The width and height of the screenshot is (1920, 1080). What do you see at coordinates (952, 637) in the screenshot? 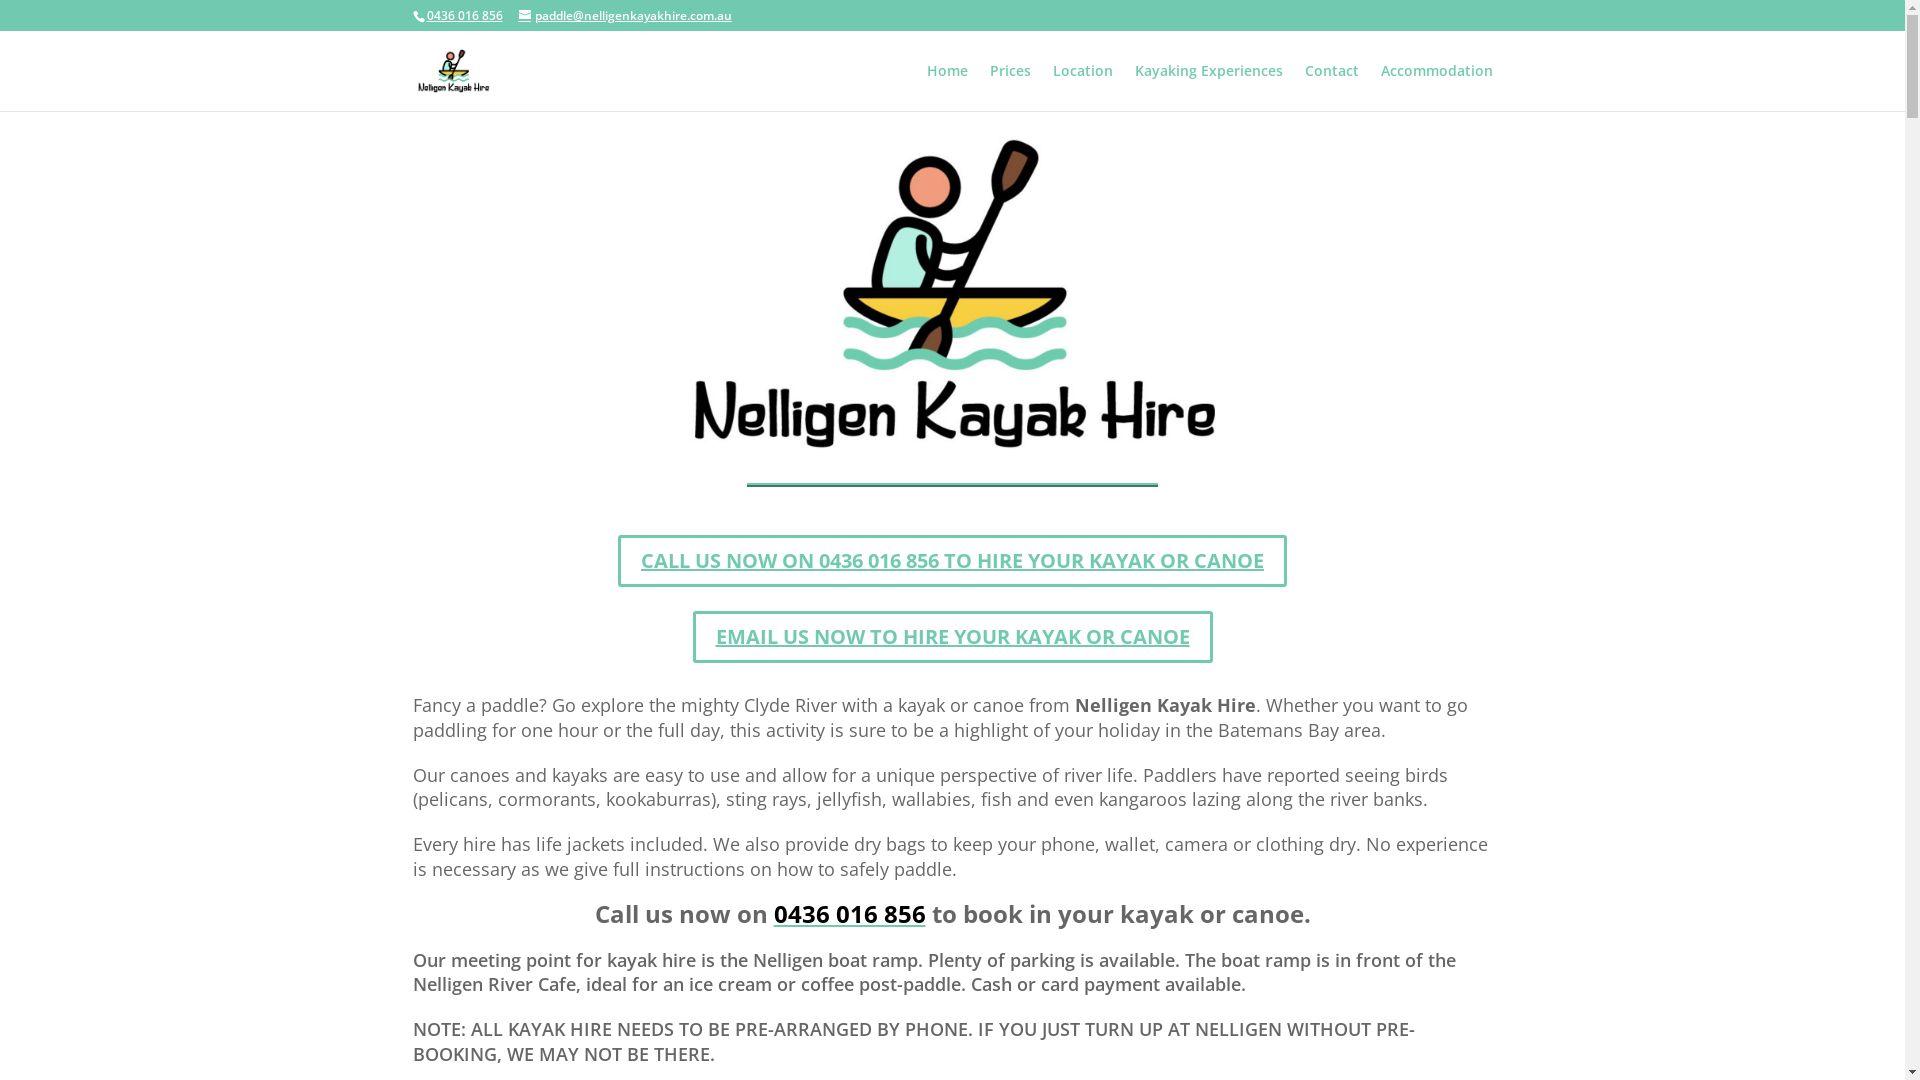
I see `EMAIL US NOW TO HIRE YOUR KAYAK OR CANOE` at bounding box center [952, 637].